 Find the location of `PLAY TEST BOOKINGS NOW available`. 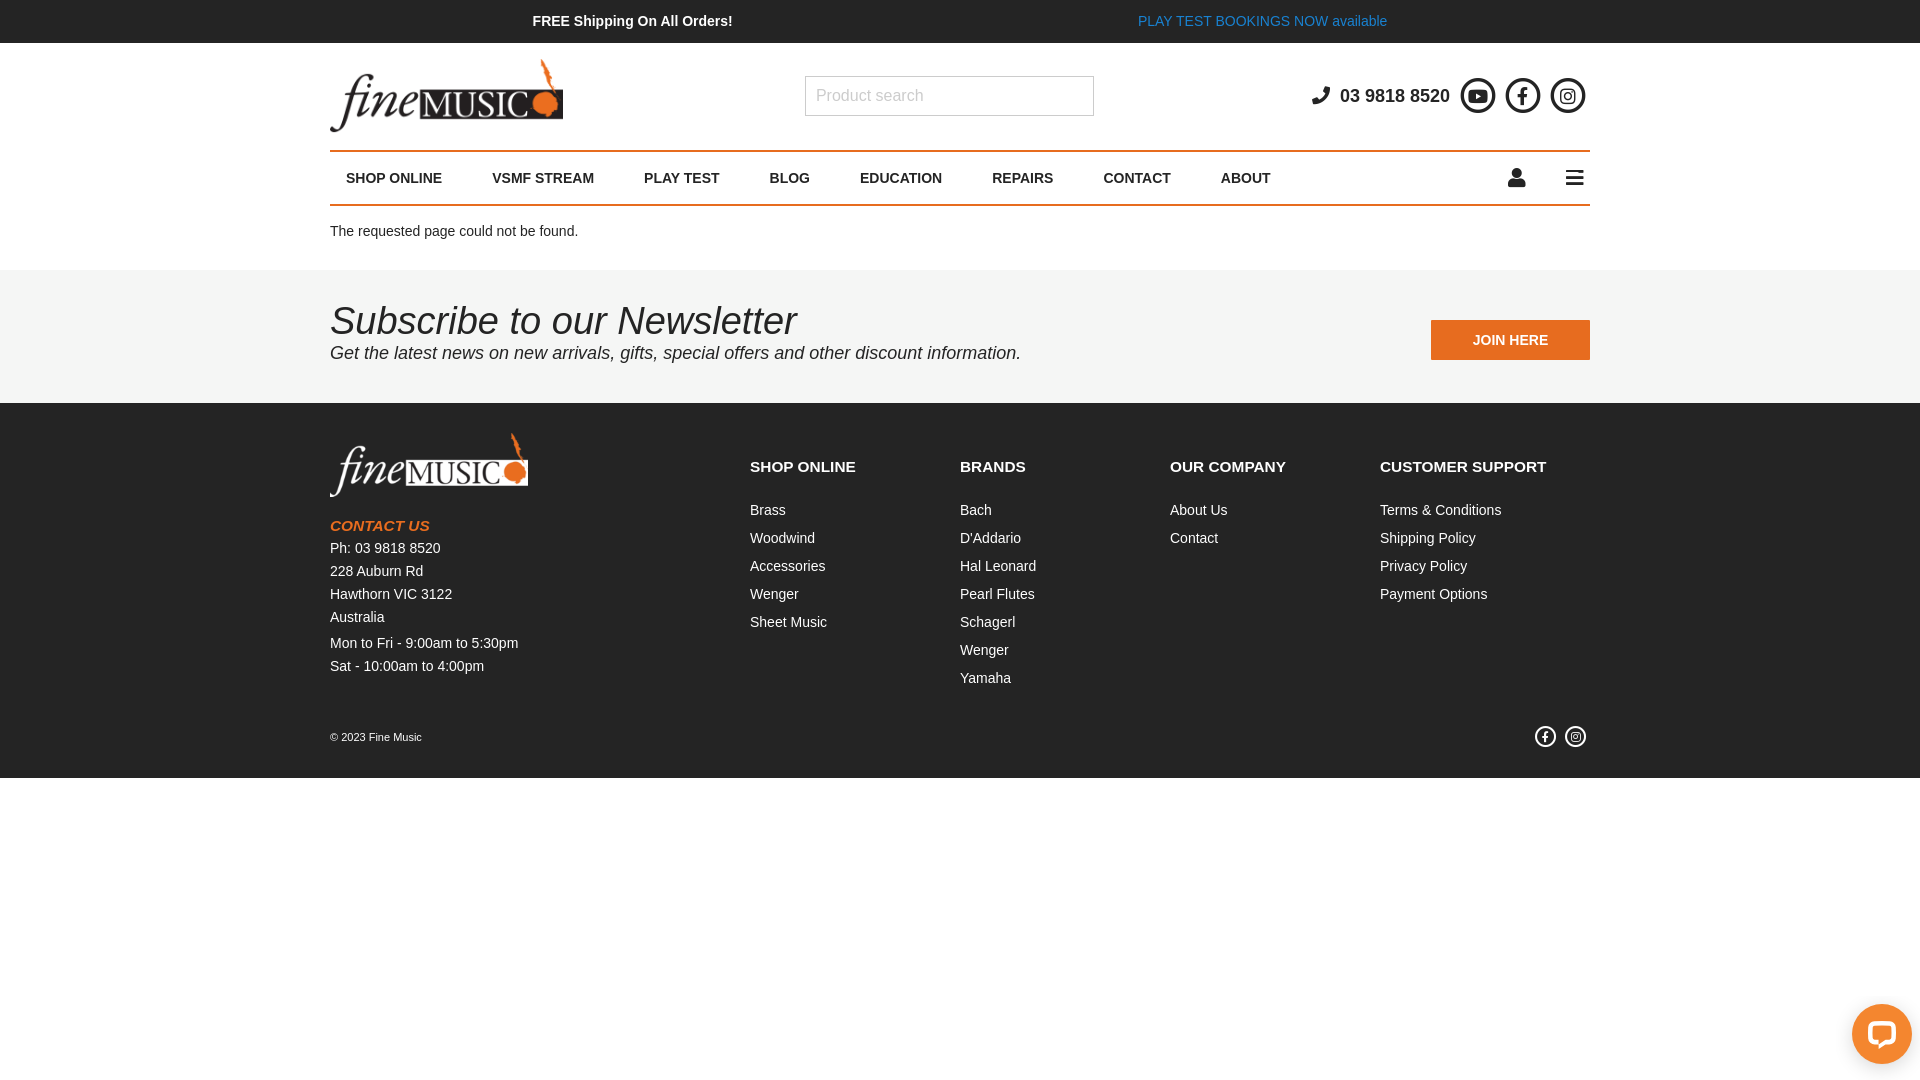

PLAY TEST BOOKINGS NOW available is located at coordinates (1263, 21).